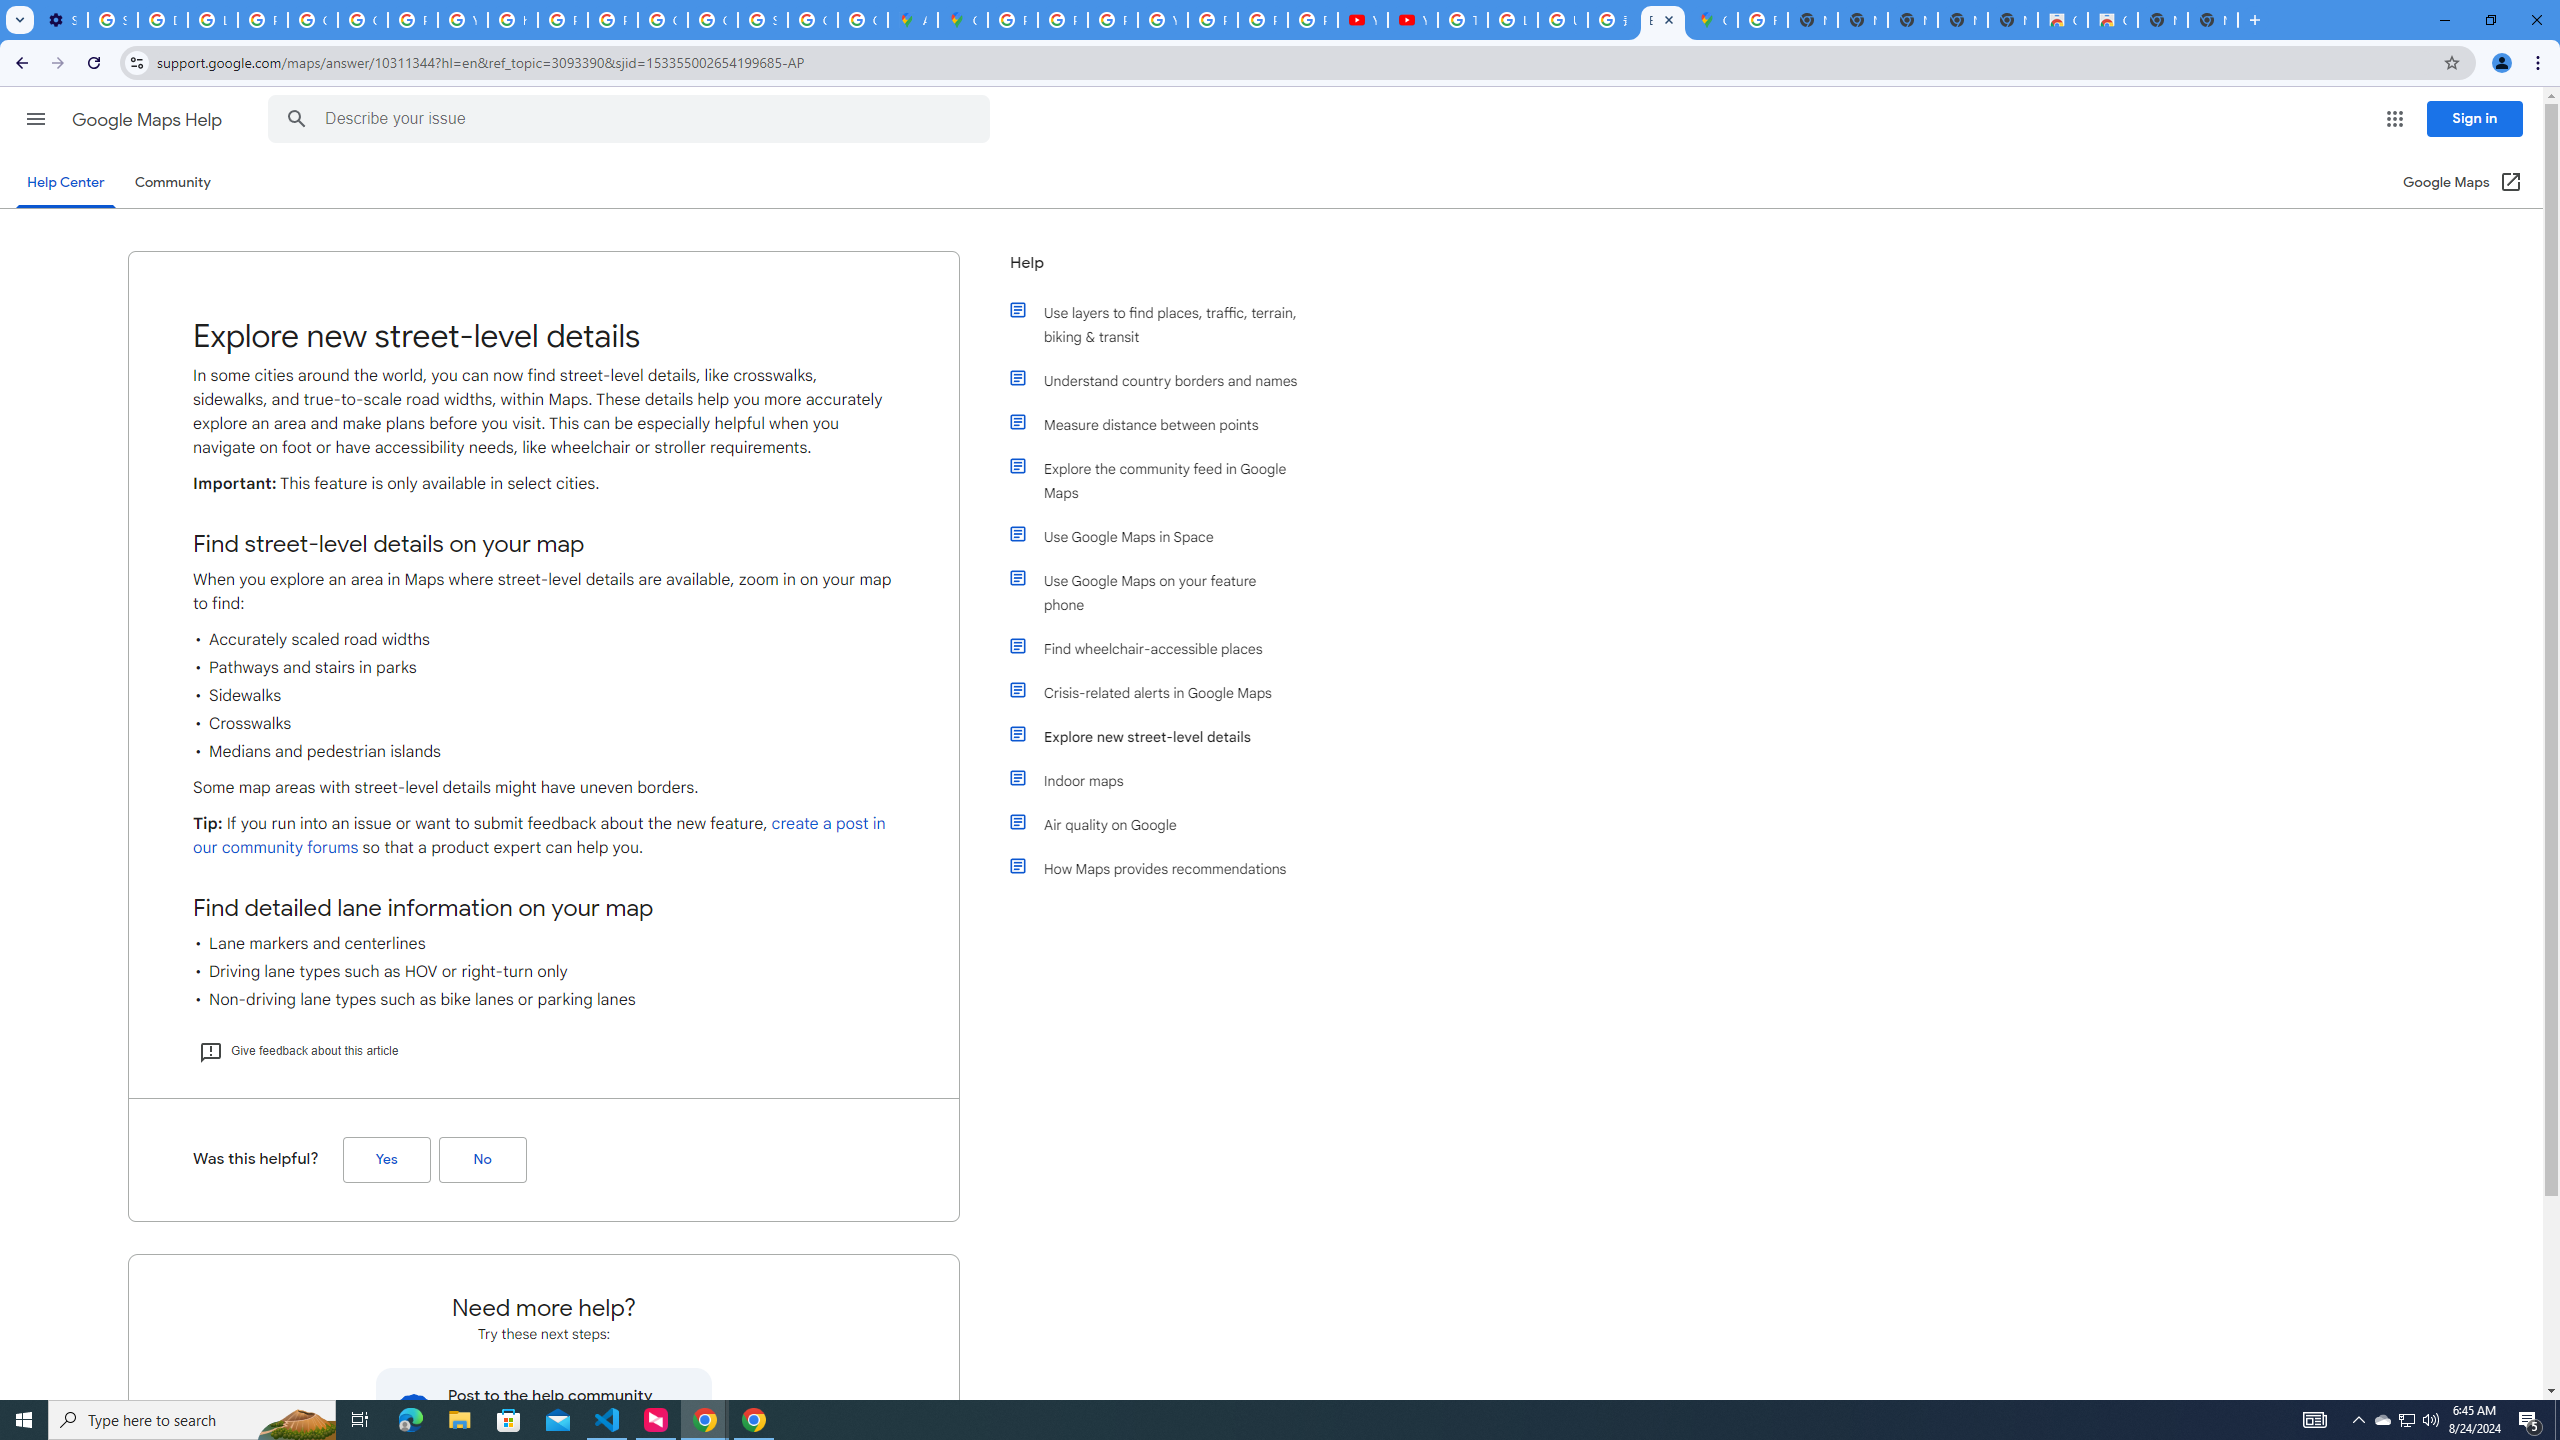 Image resolution: width=2560 pixels, height=1440 pixels. What do you see at coordinates (386, 1160) in the screenshot?
I see `Yes (Was this helpful?)` at bounding box center [386, 1160].